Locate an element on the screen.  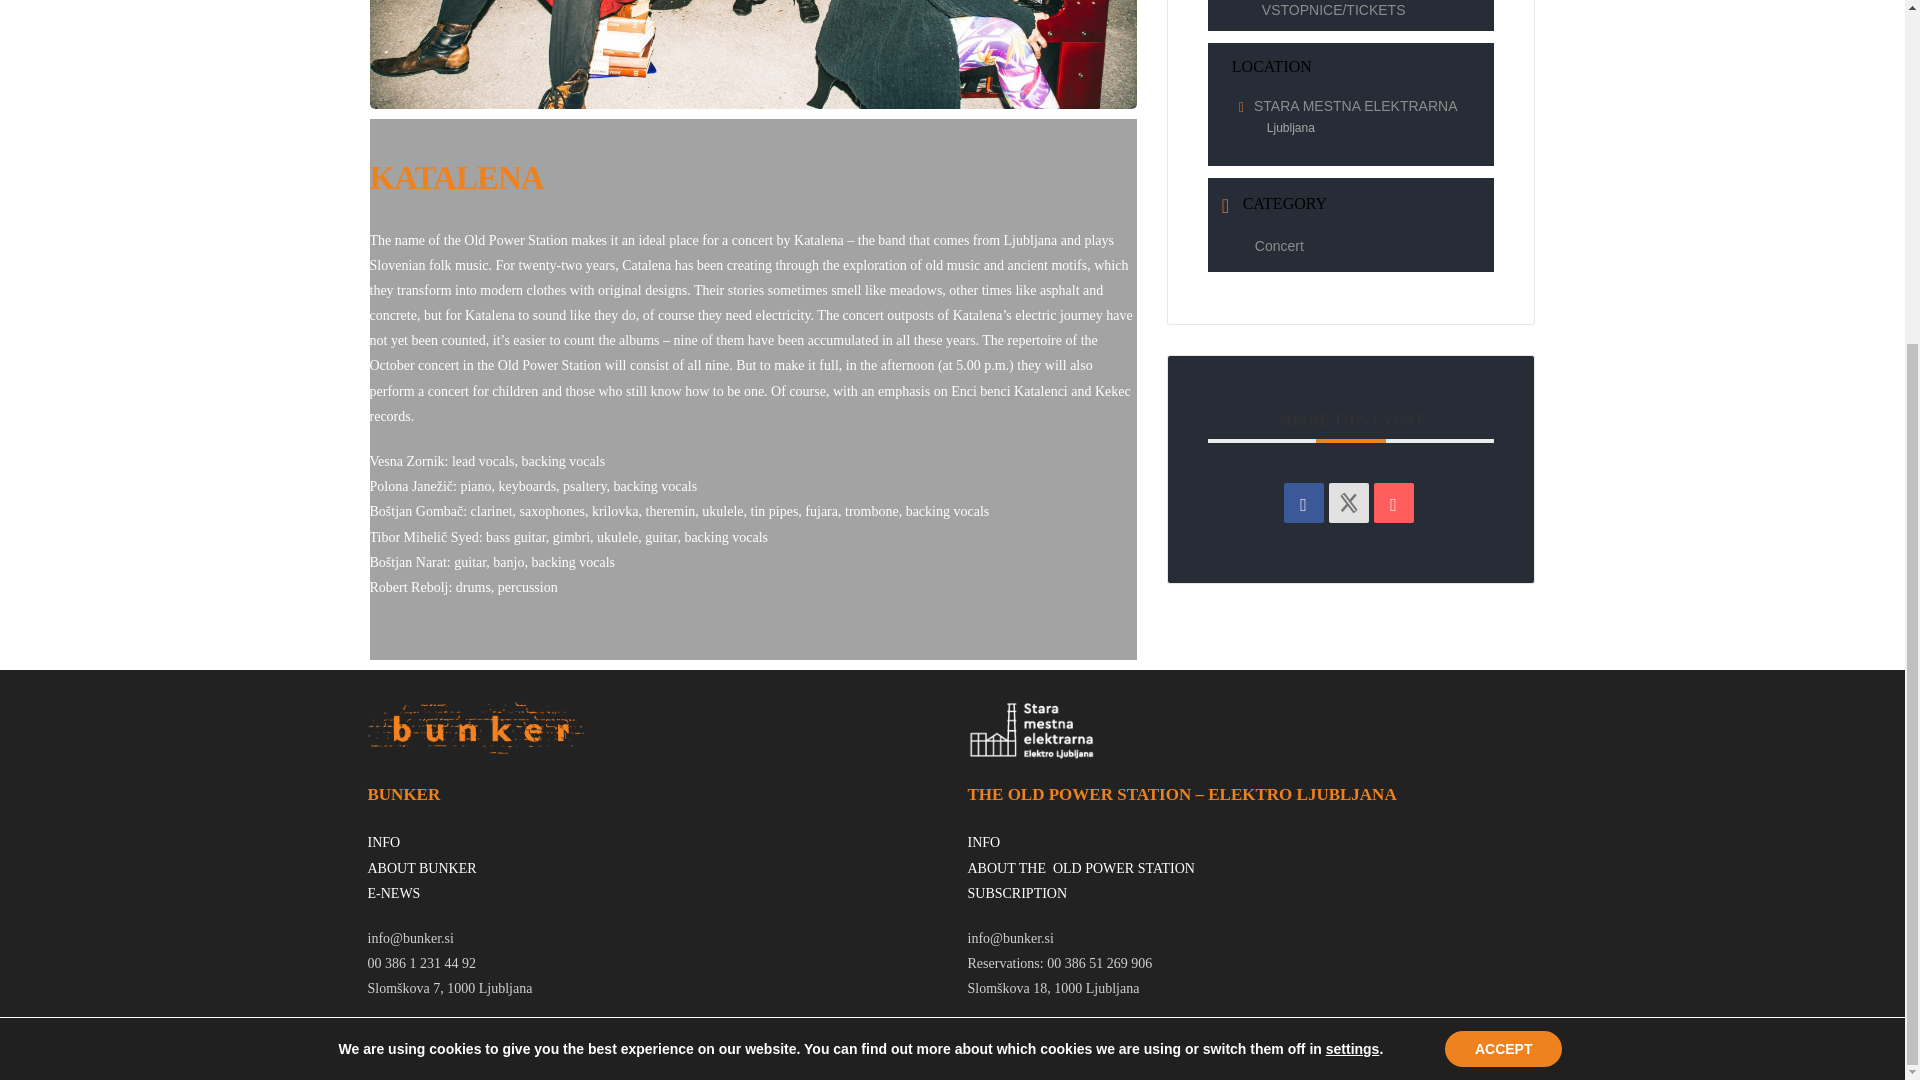
E-NEWS is located at coordinates (394, 892).